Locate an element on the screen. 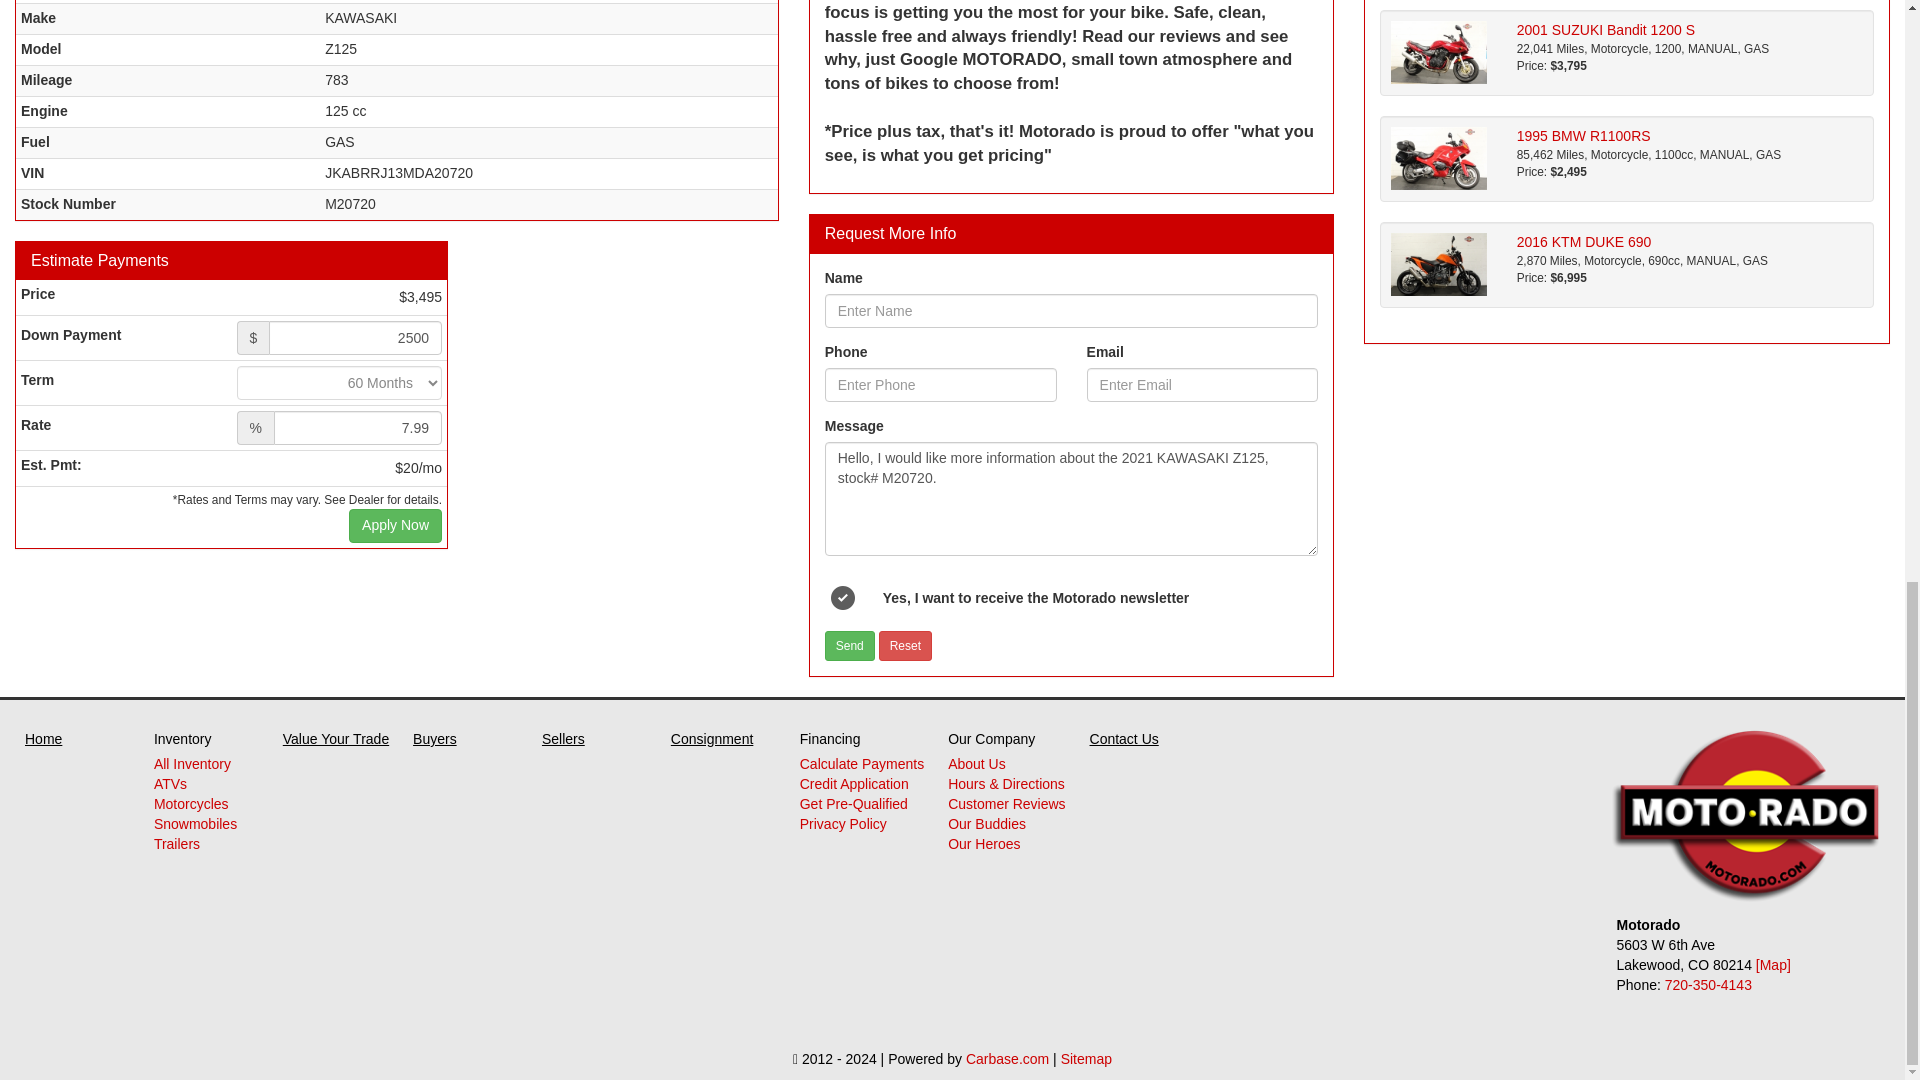  2500 is located at coordinates (354, 338).